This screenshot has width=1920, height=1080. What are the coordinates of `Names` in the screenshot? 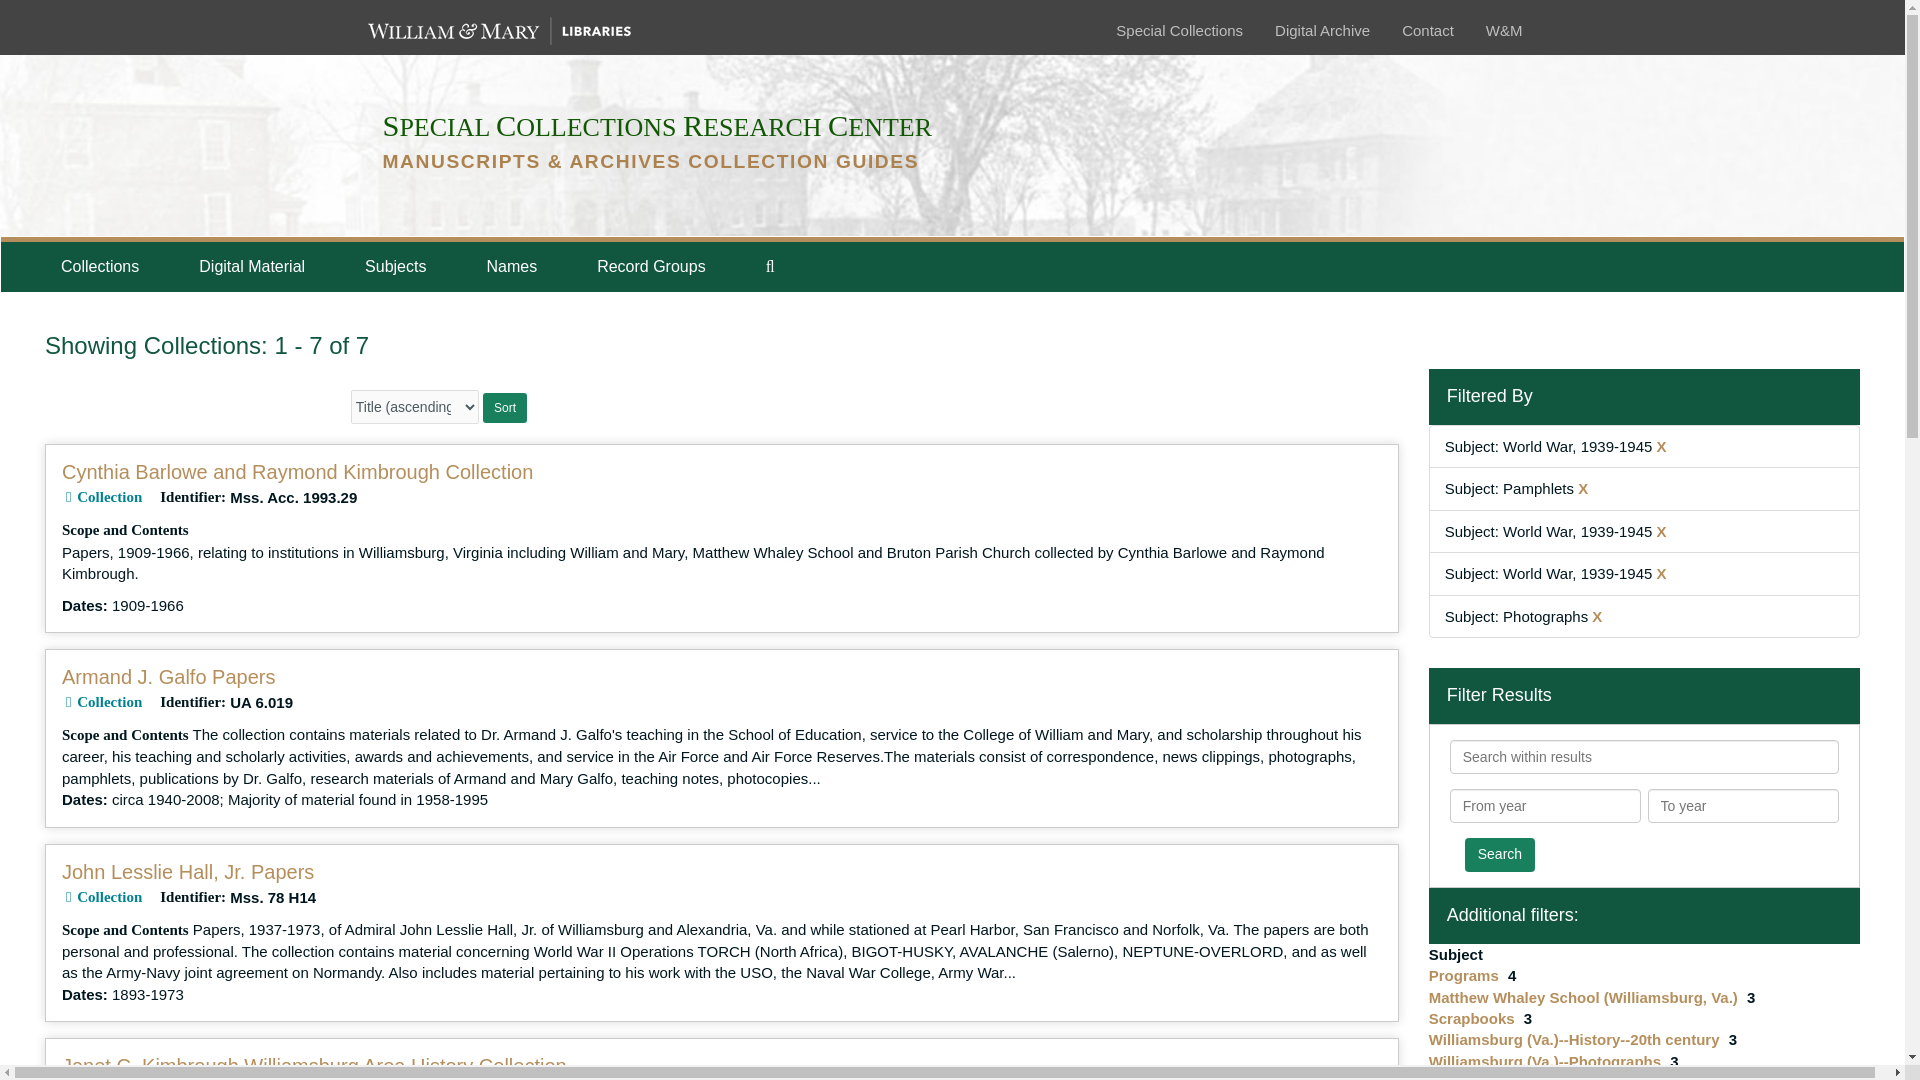 It's located at (511, 266).